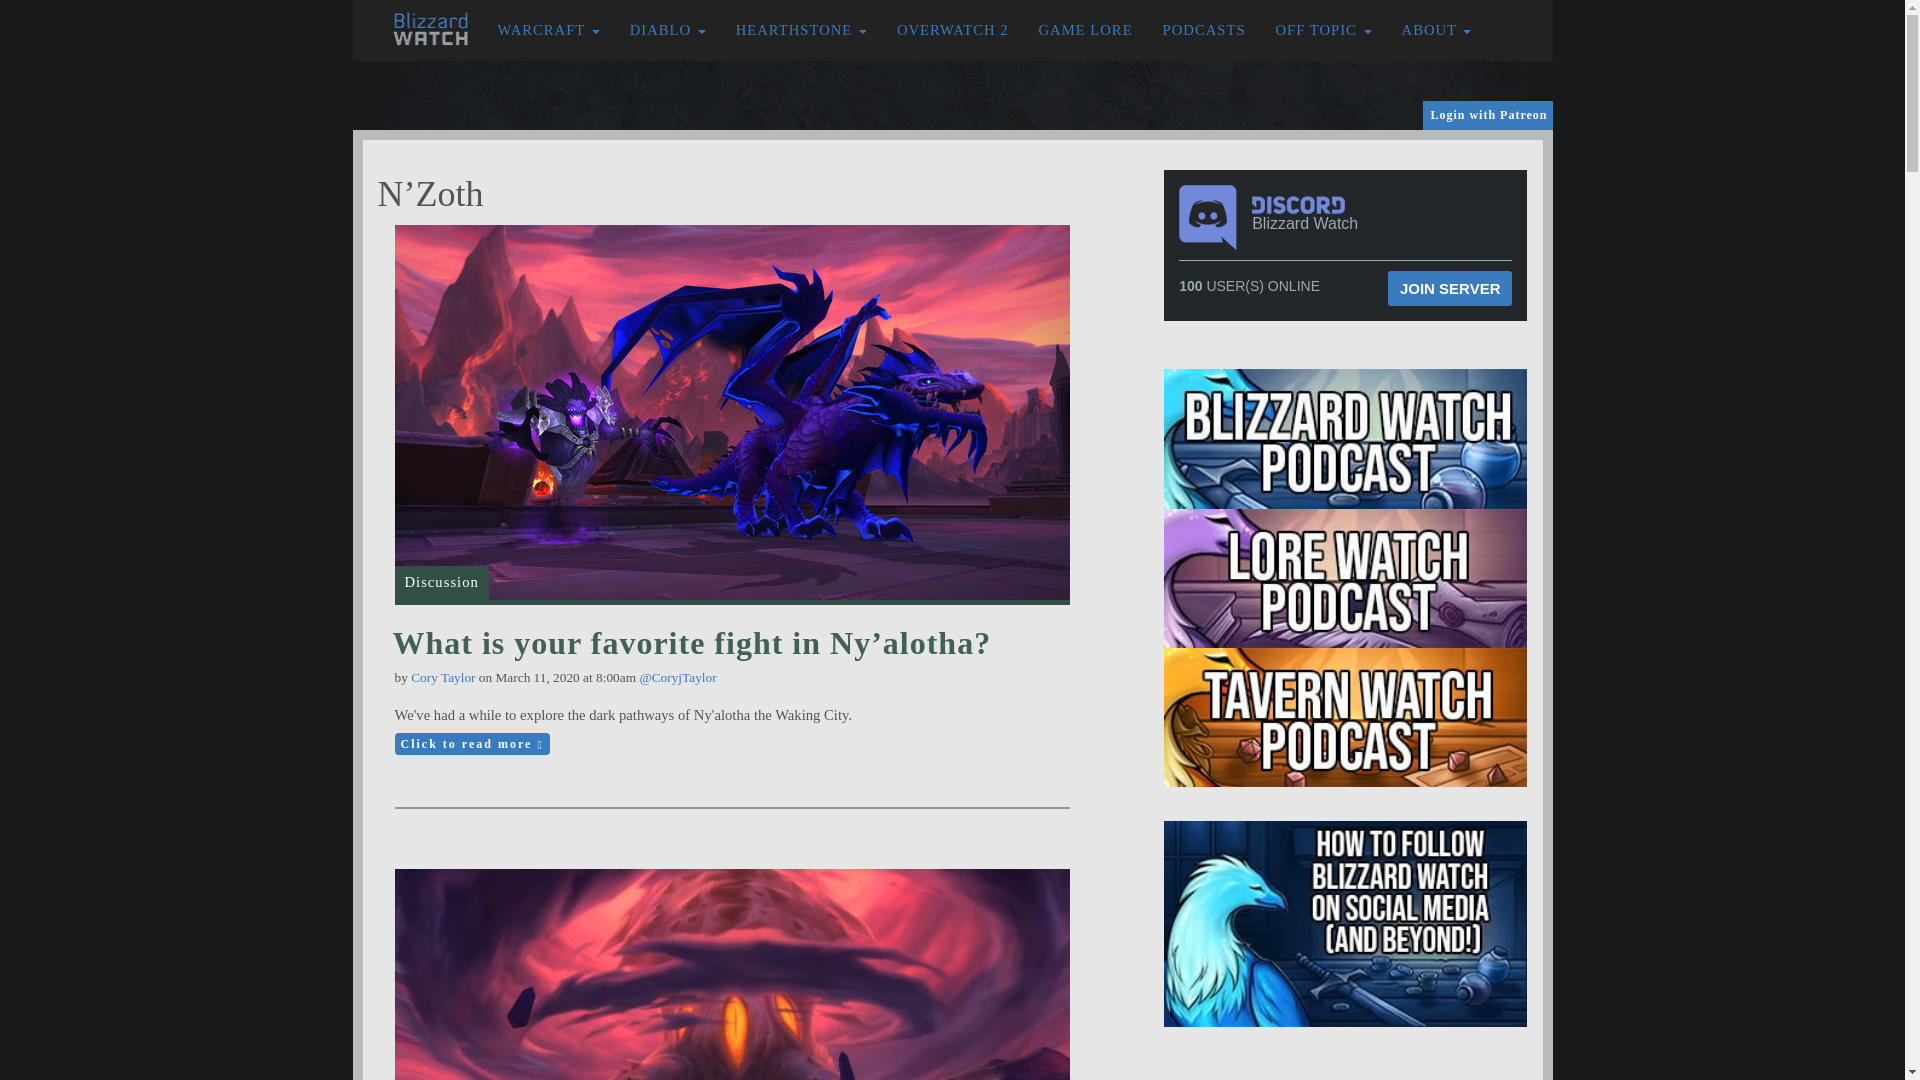 The image size is (1920, 1080). I want to click on HEARTHSTONE, so click(801, 30).